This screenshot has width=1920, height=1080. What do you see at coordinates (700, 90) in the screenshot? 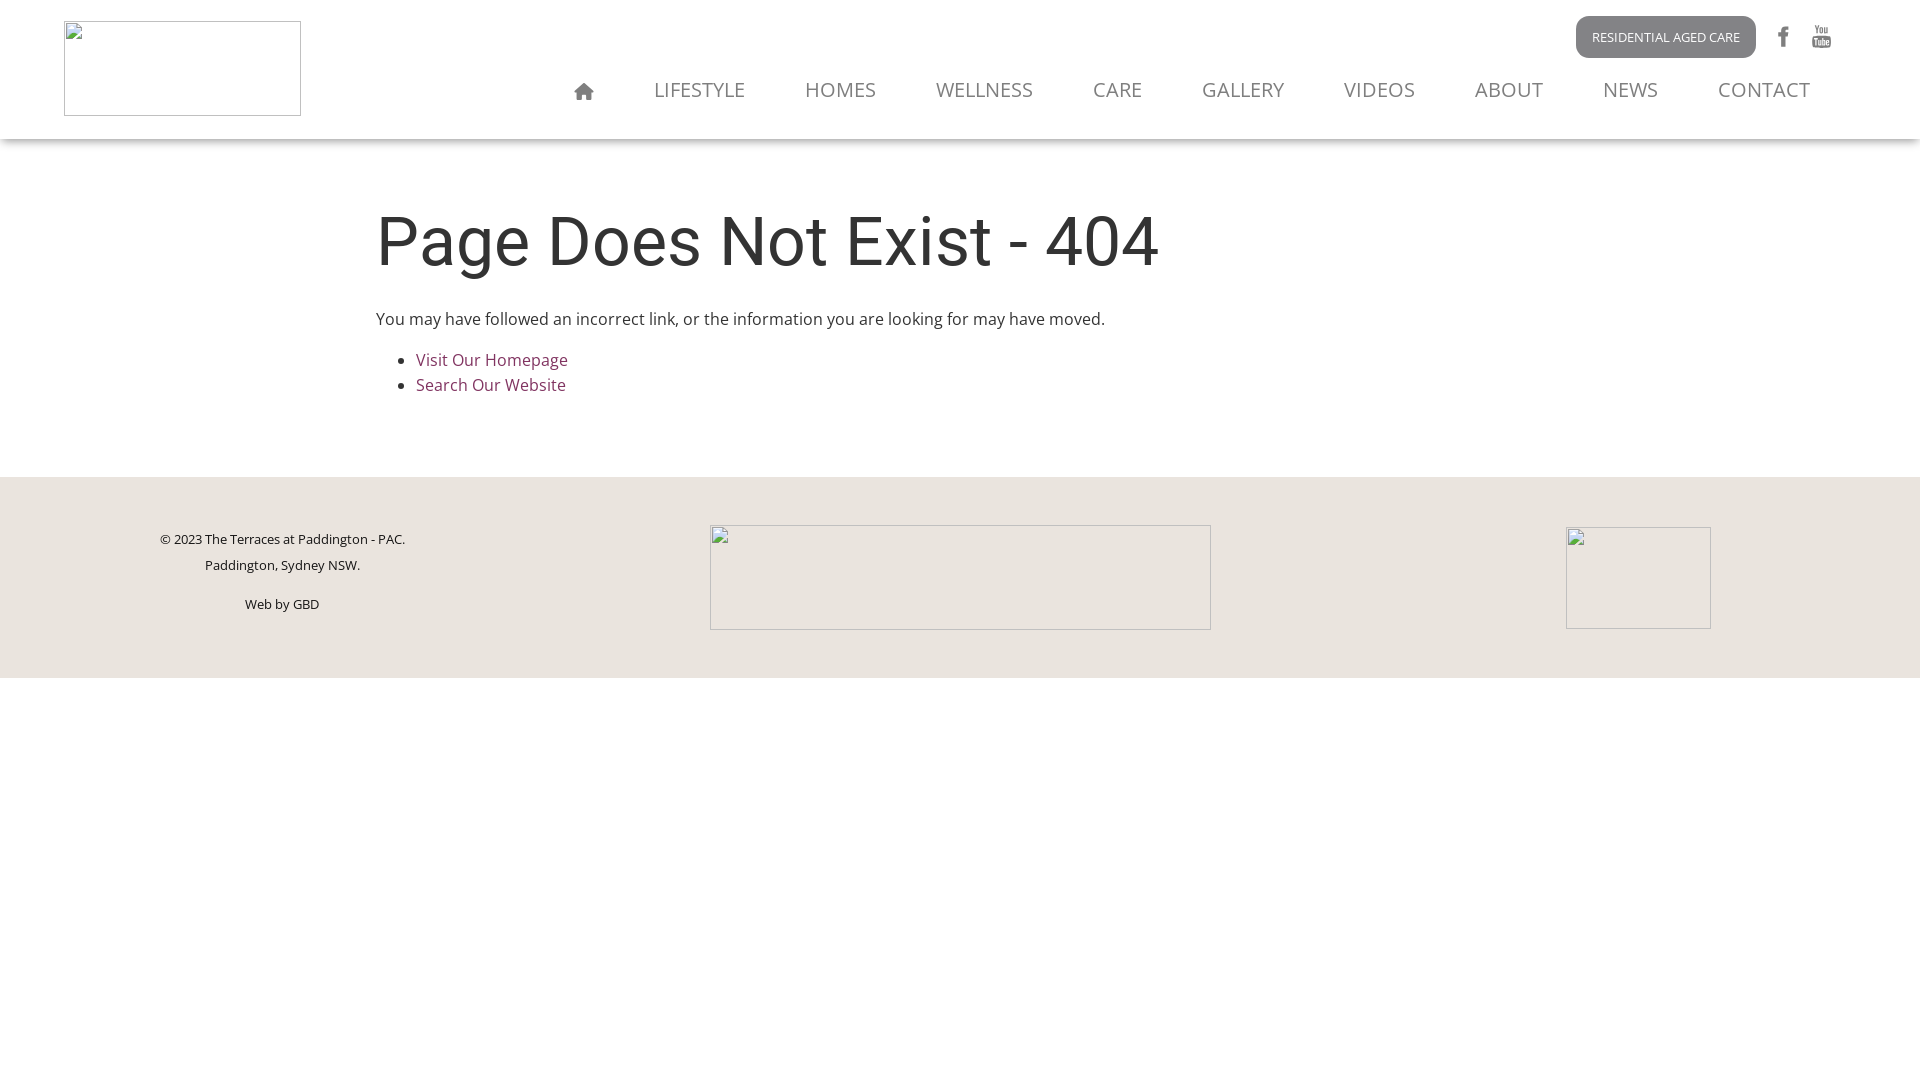
I see `LIFESTYLE` at bounding box center [700, 90].